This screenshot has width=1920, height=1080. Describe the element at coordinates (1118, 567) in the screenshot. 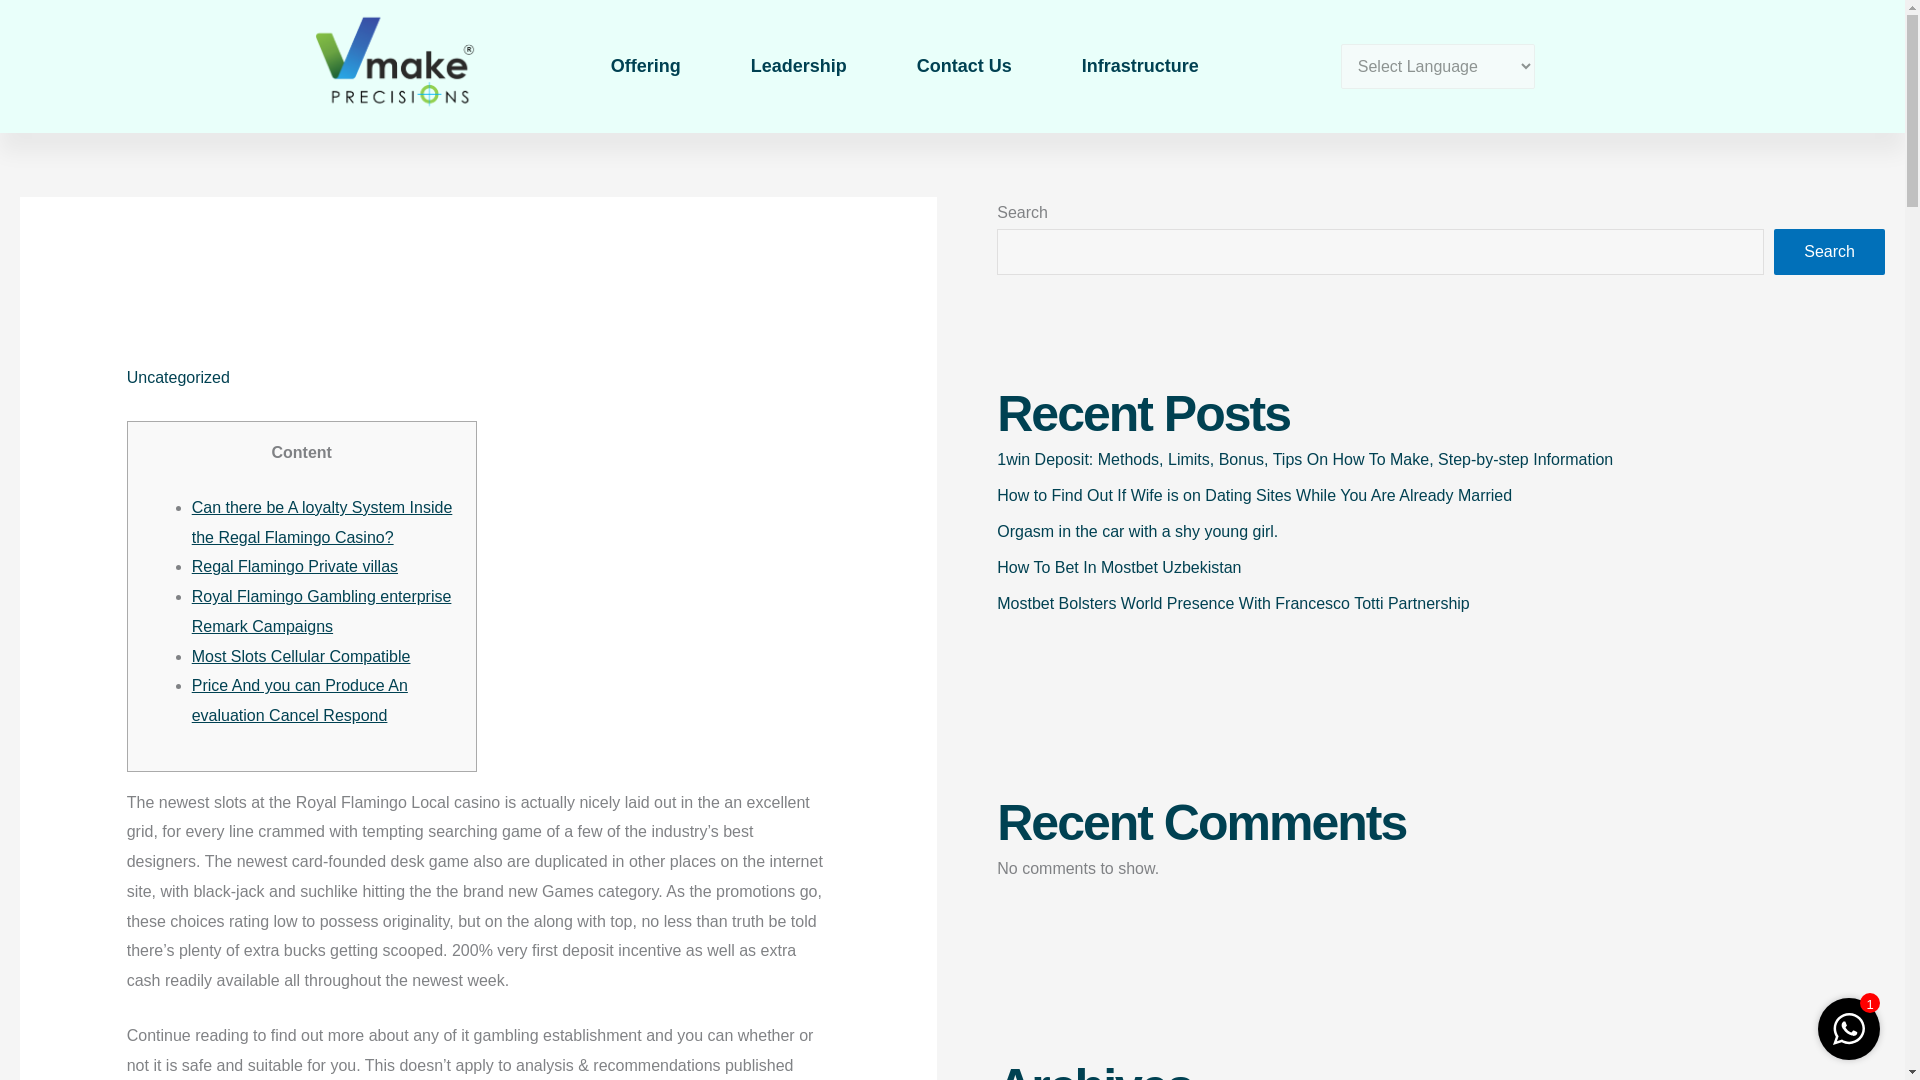

I see `How To Bet In Mostbet Uzbekistan` at that location.